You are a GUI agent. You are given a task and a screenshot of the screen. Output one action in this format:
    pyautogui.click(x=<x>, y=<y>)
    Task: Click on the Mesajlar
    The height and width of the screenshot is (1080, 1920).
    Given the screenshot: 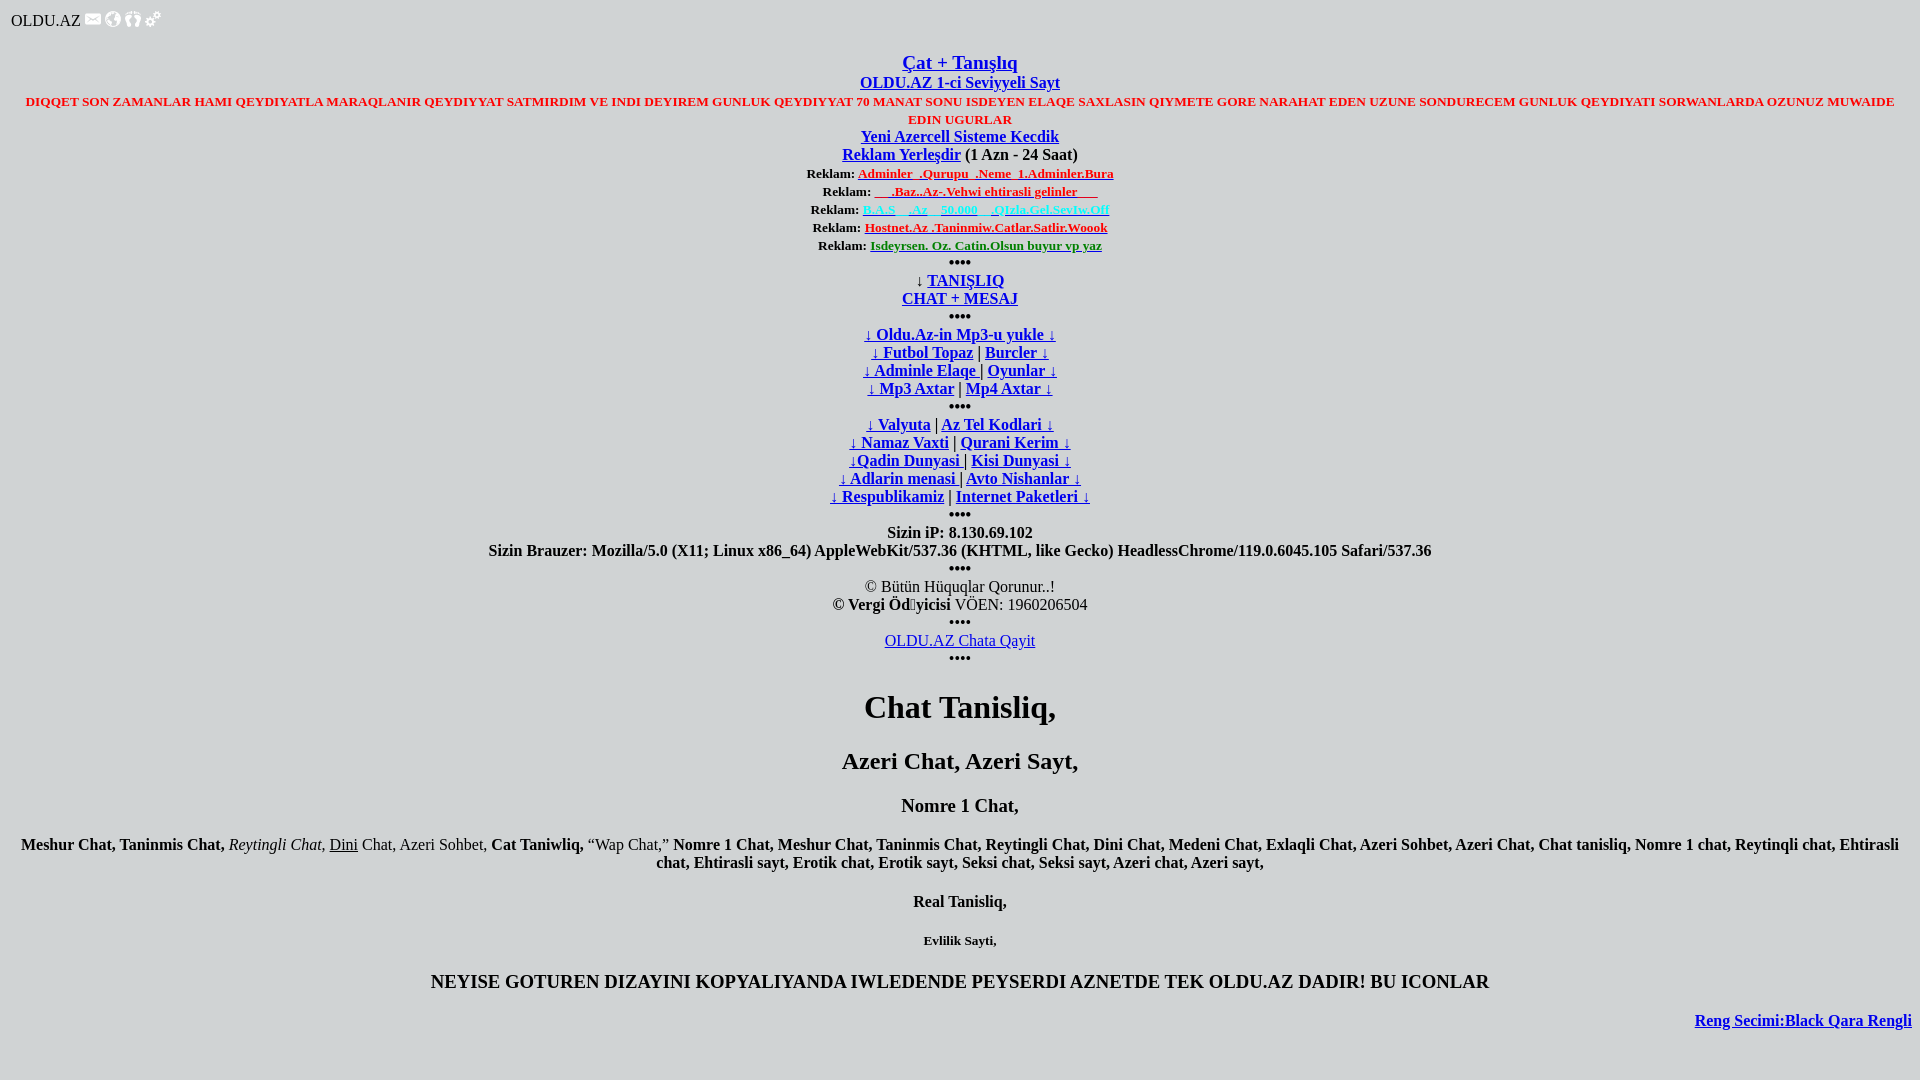 What is the action you would take?
    pyautogui.click(x=93, y=22)
    